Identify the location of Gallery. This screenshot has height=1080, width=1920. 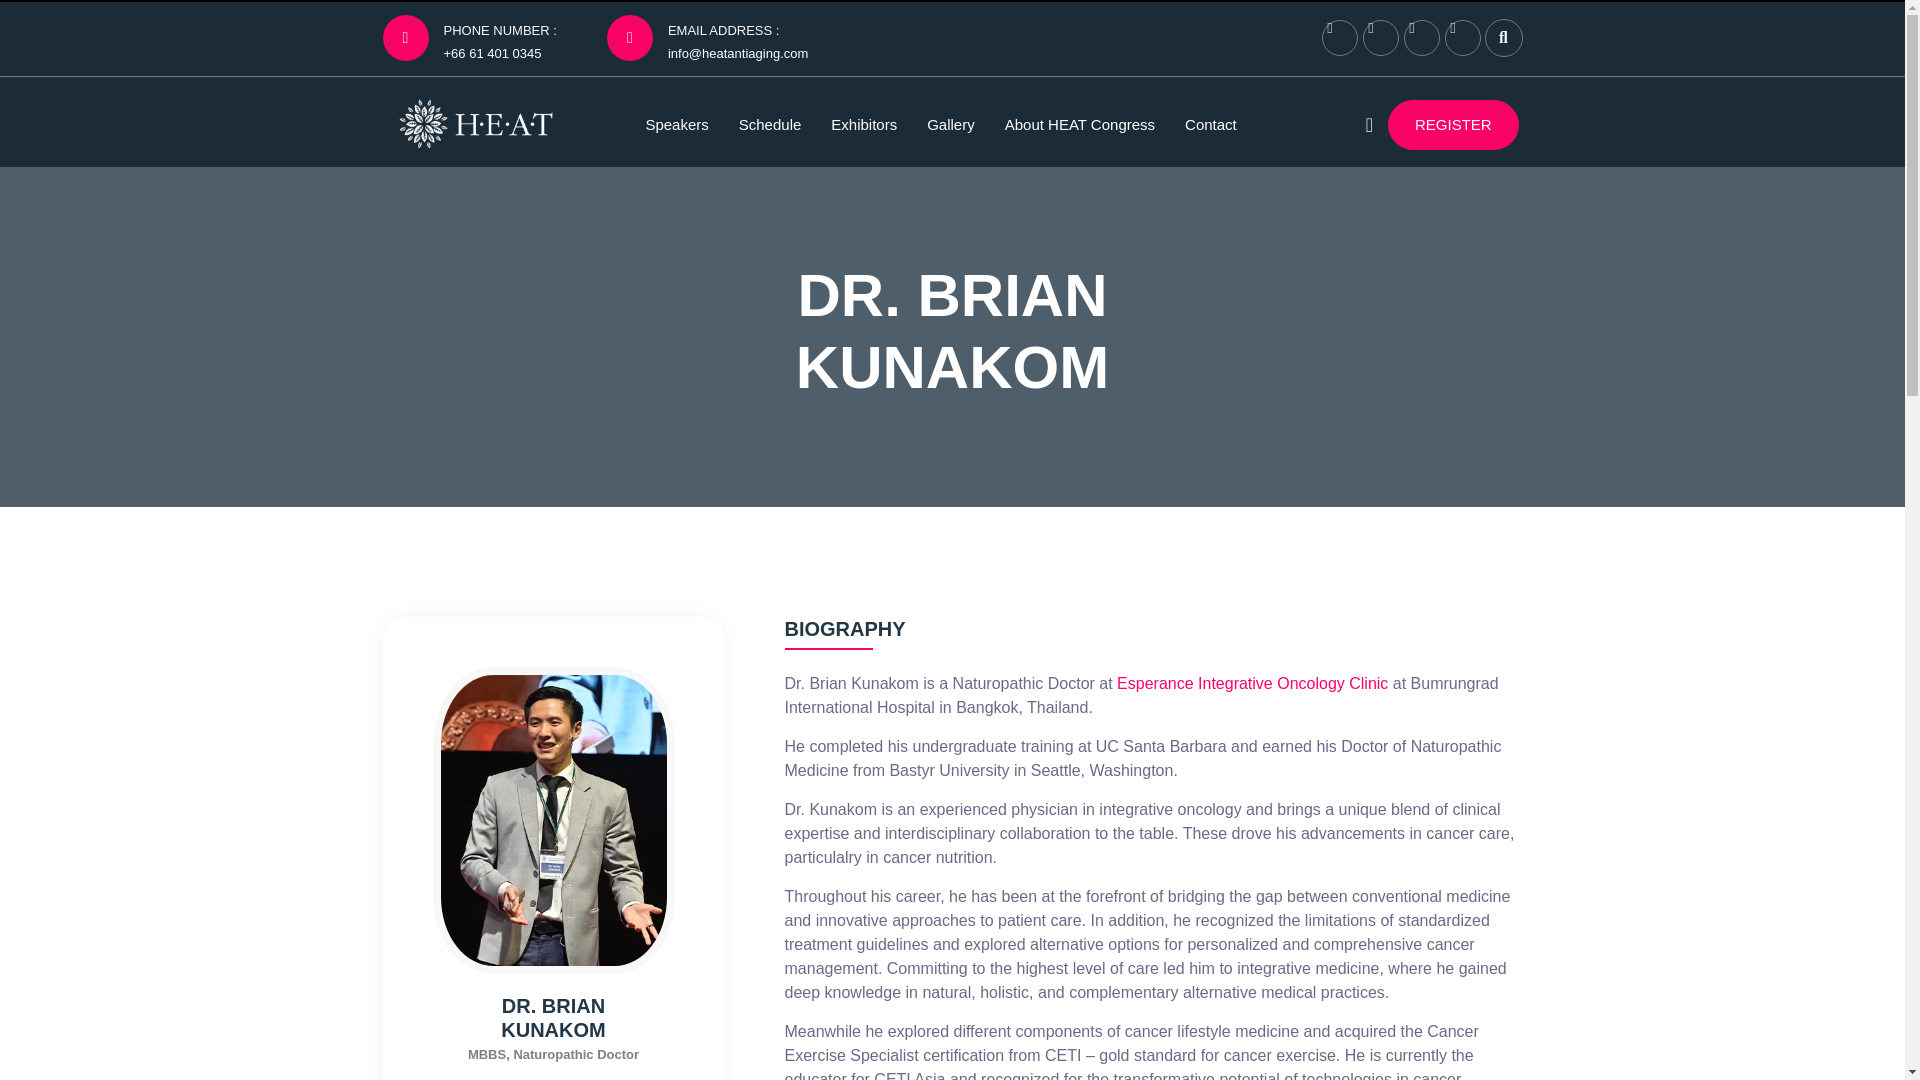
(951, 124).